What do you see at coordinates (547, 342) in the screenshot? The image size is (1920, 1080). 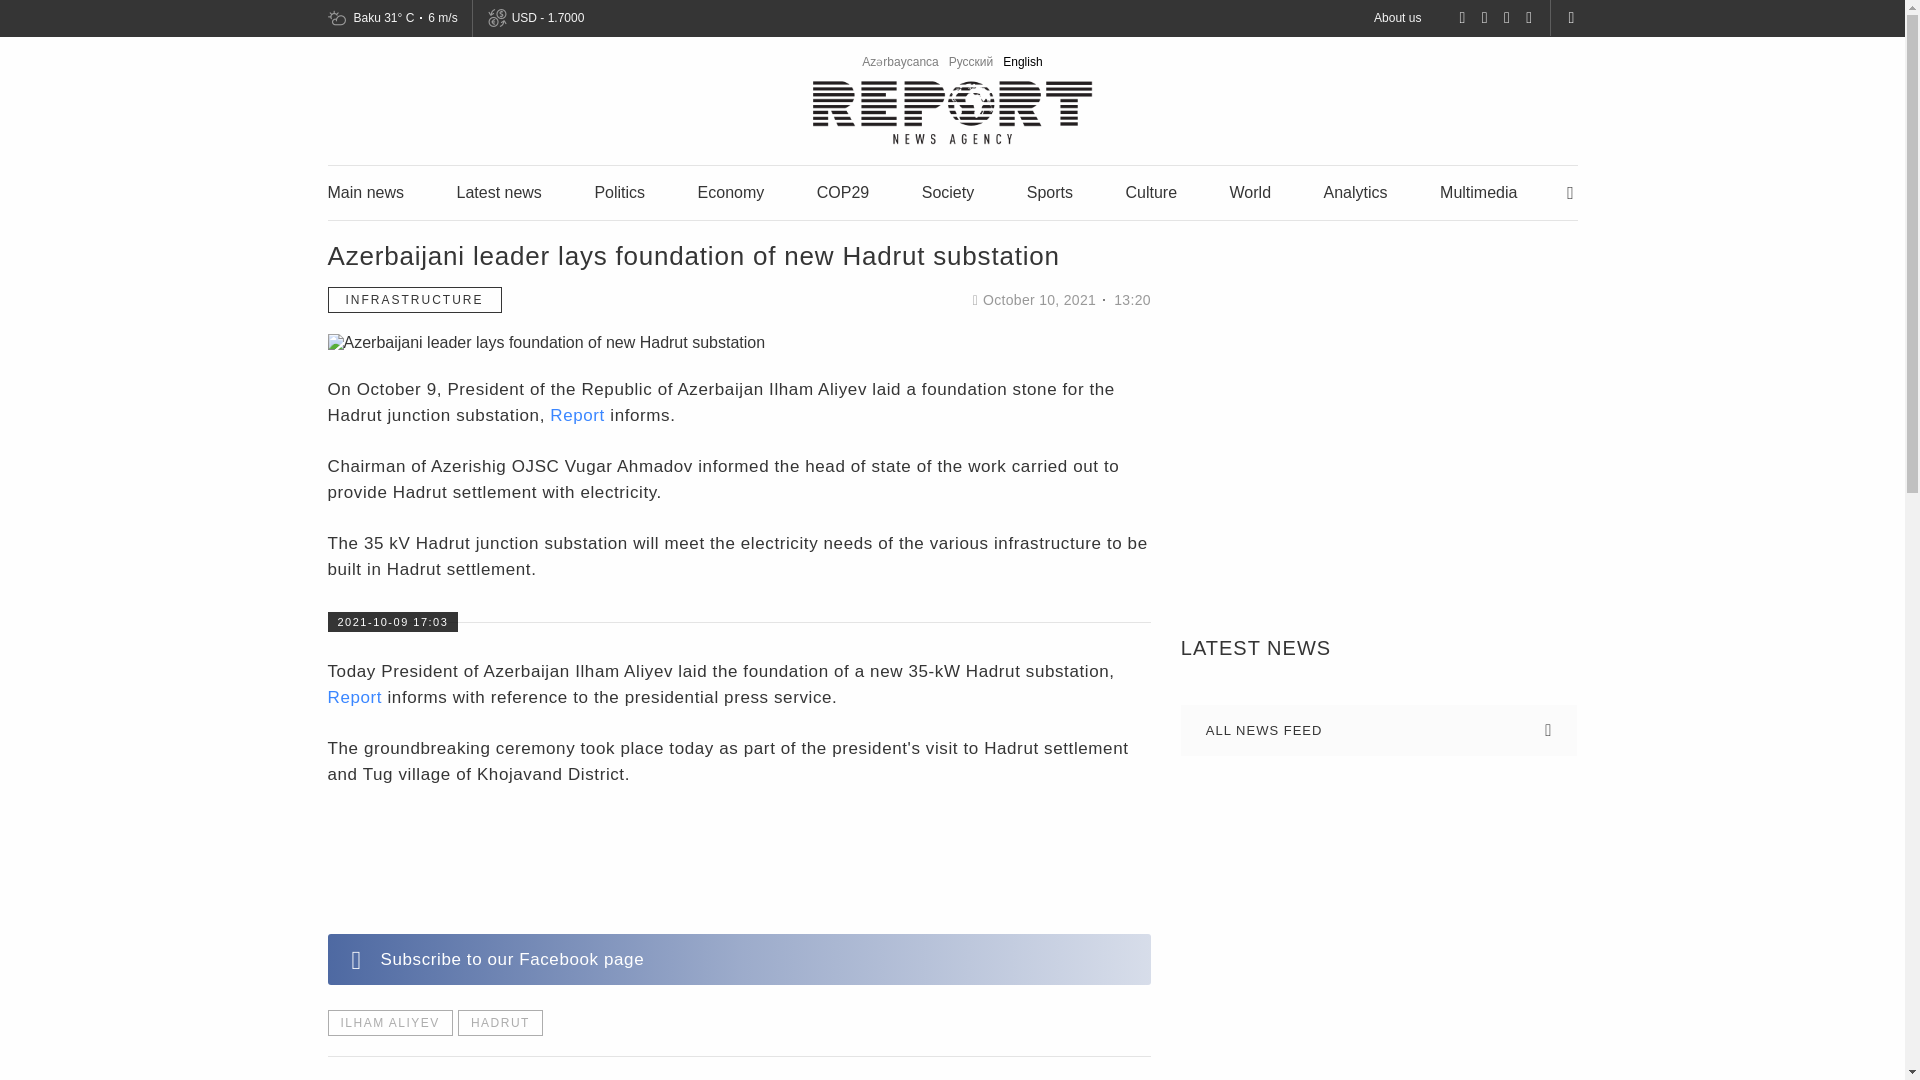 I see `Azerbaijani leader lays foundation of new Hadrut substation` at bounding box center [547, 342].